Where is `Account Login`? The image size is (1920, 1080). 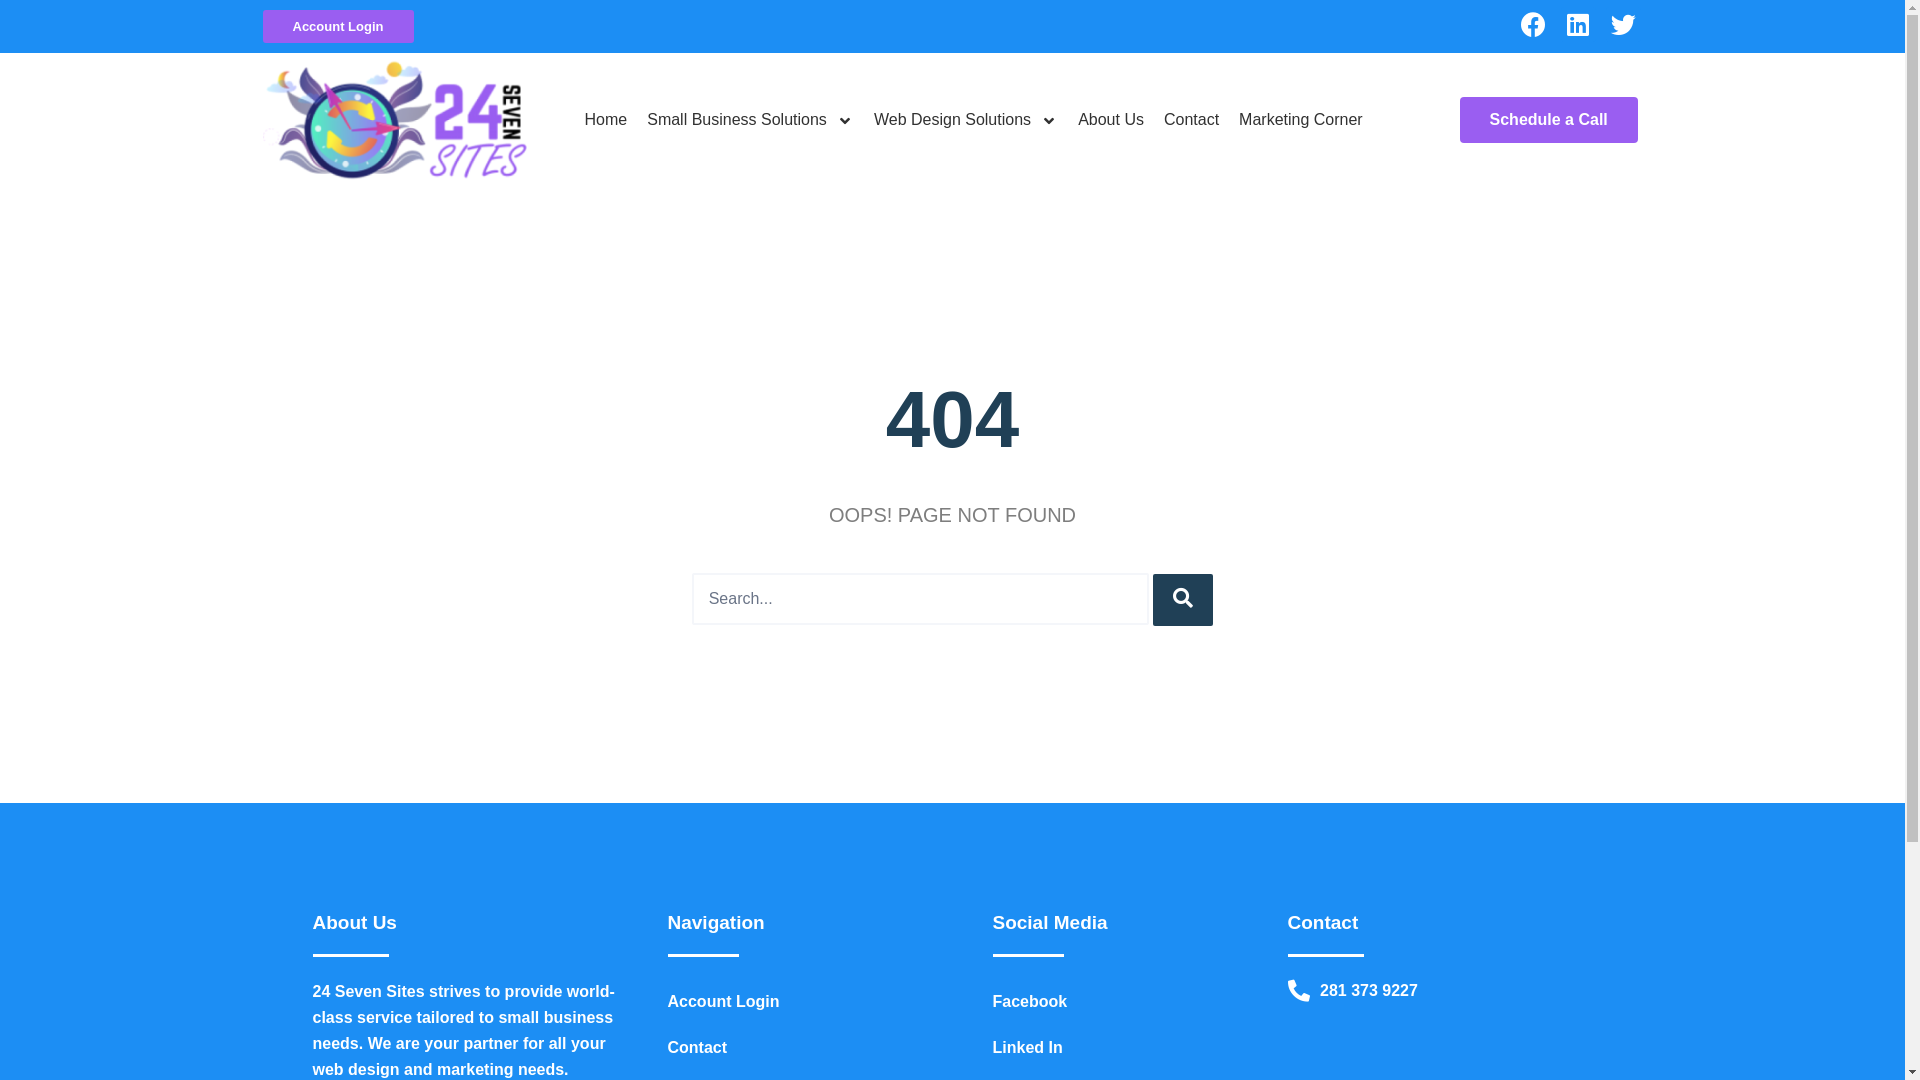
Account Login is located at coordinates (338, 26).